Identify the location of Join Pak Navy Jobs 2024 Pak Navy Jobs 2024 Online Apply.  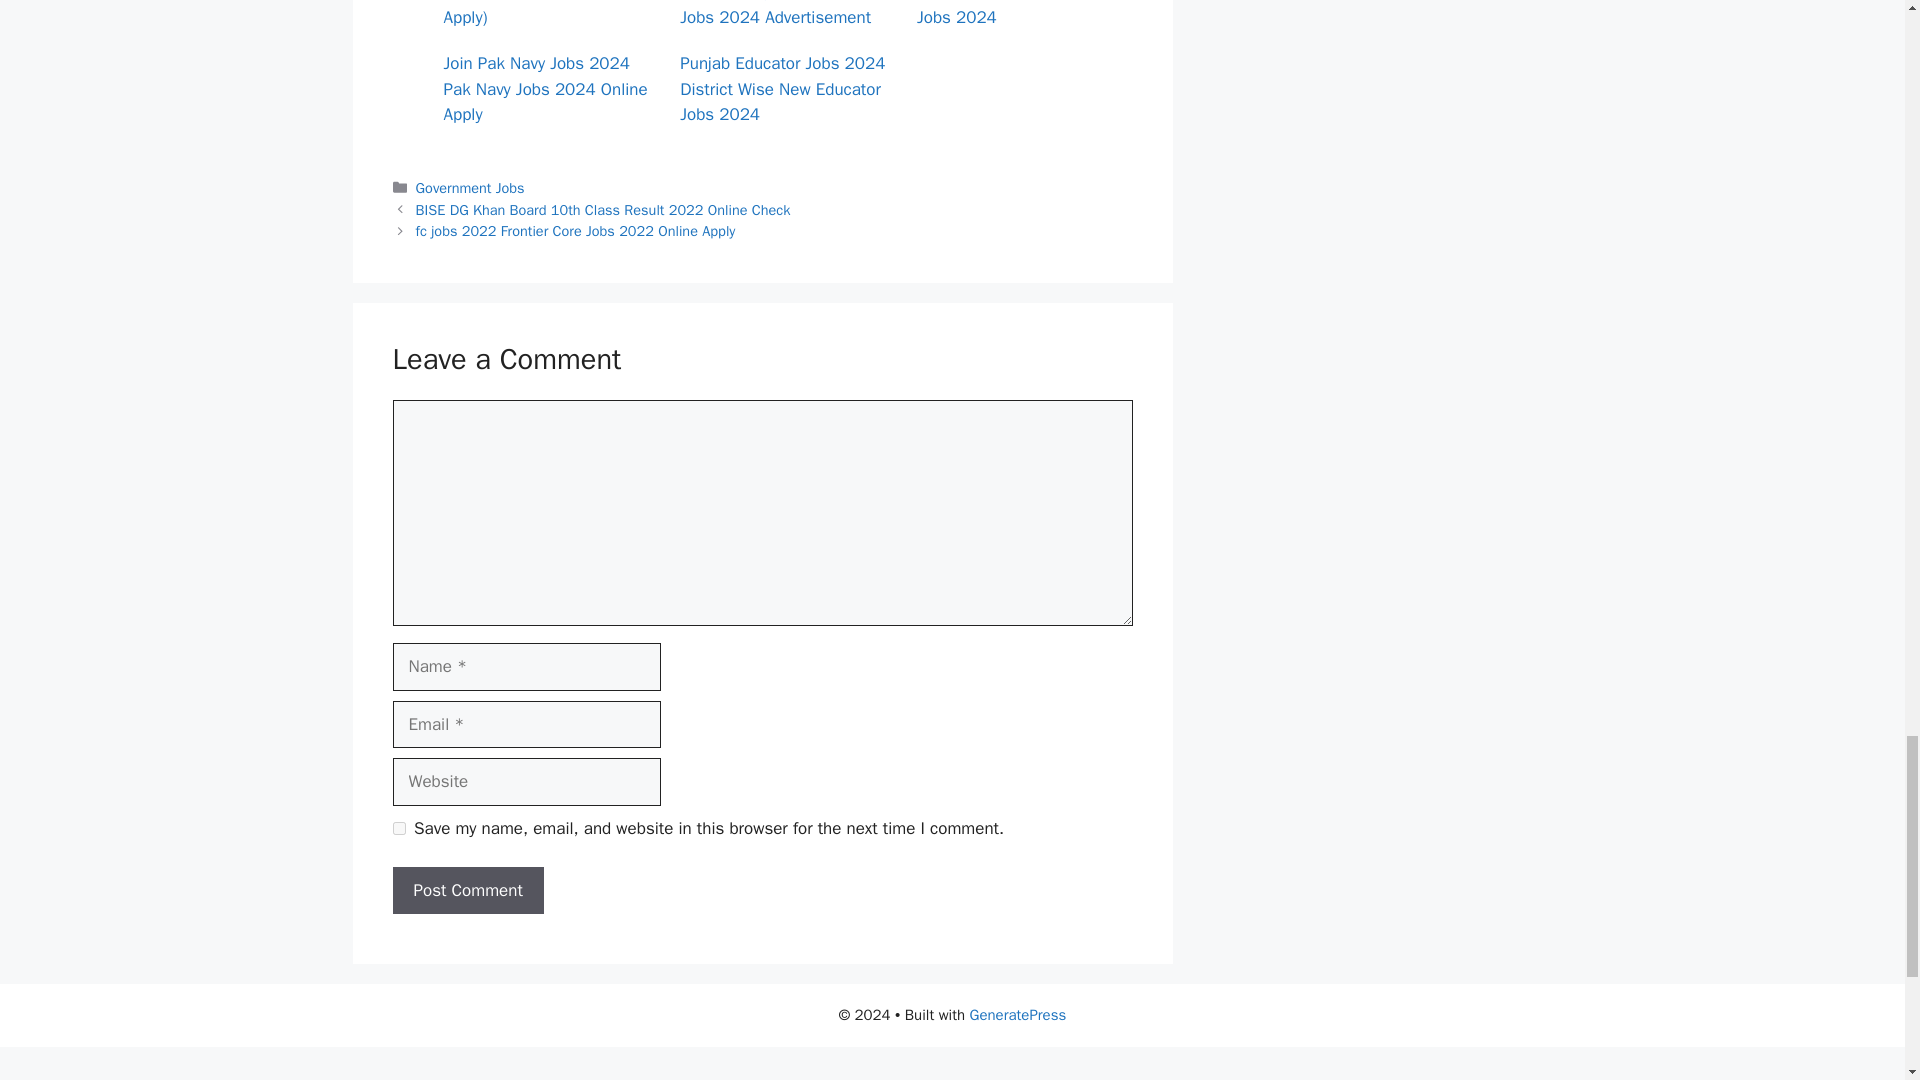
(546, 88).